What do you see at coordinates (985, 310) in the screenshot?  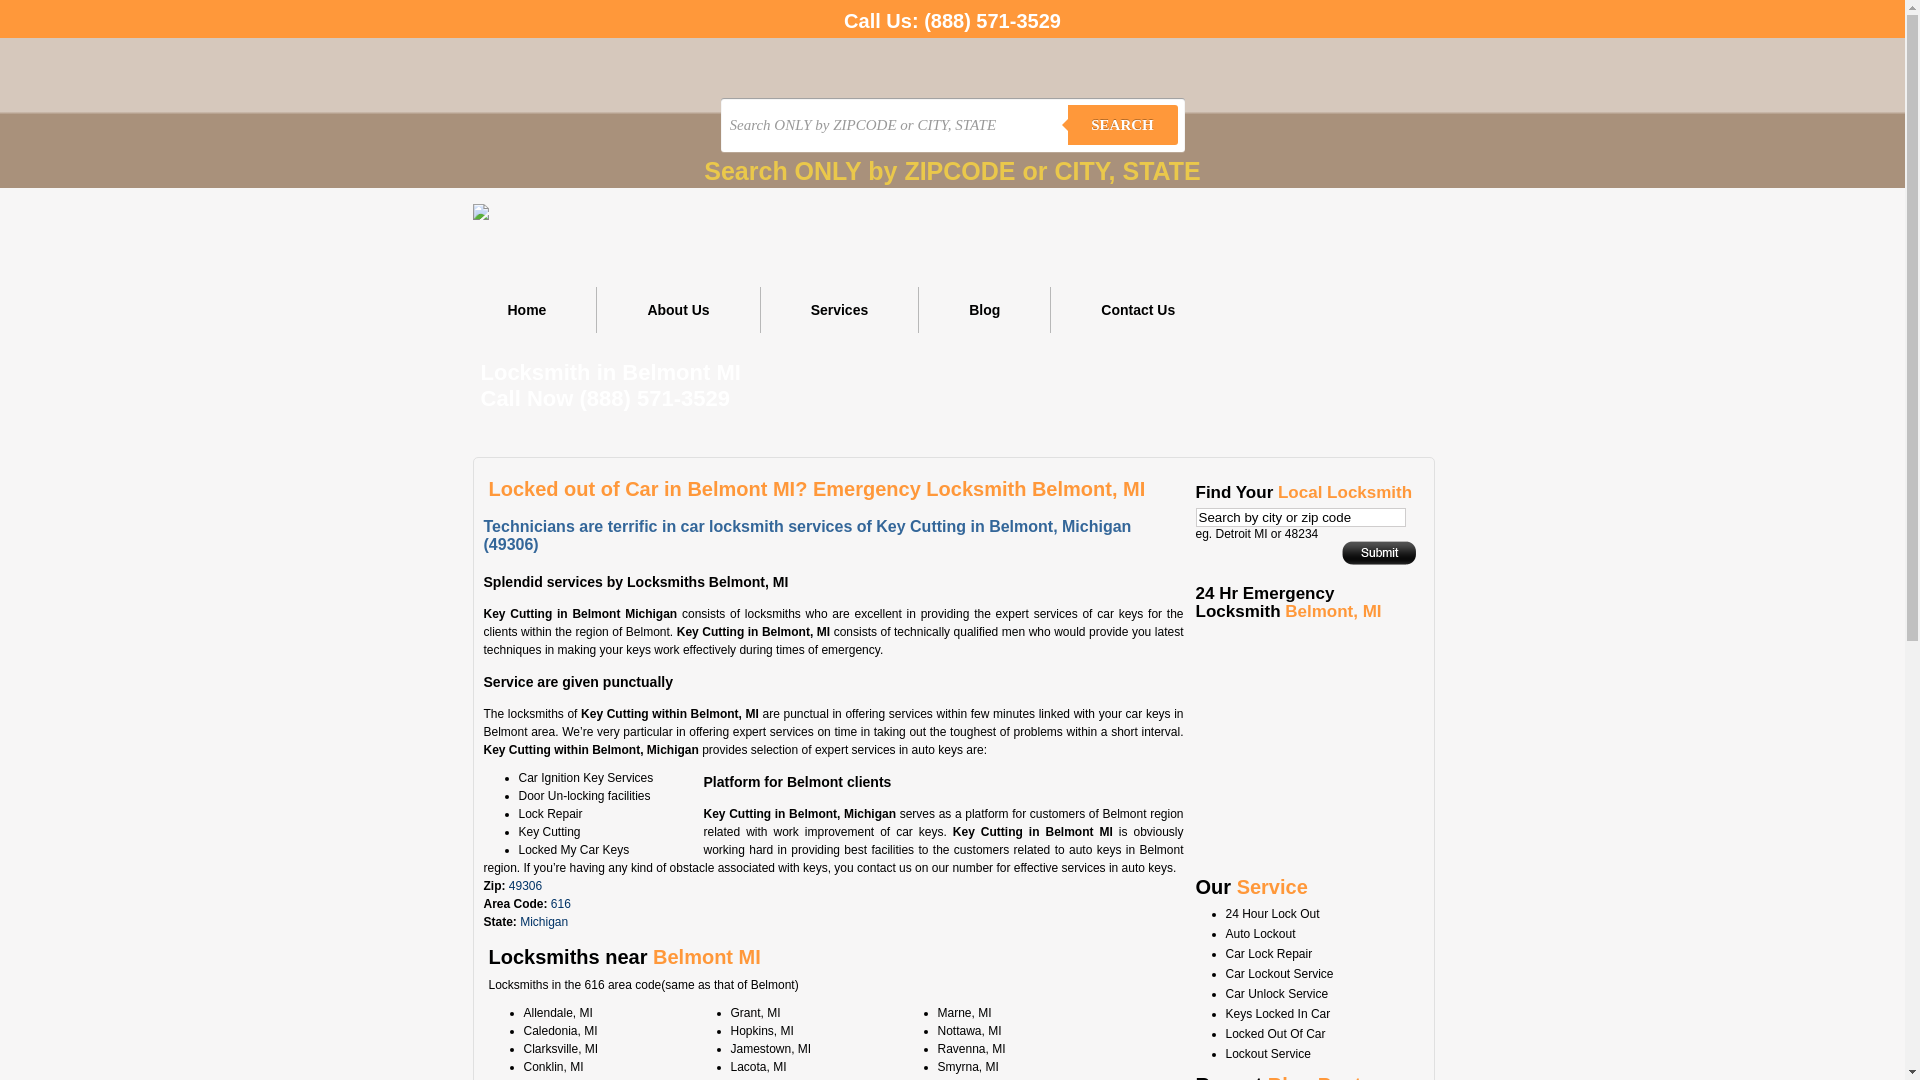 I see `Blog` at bounding box center [985, 310].